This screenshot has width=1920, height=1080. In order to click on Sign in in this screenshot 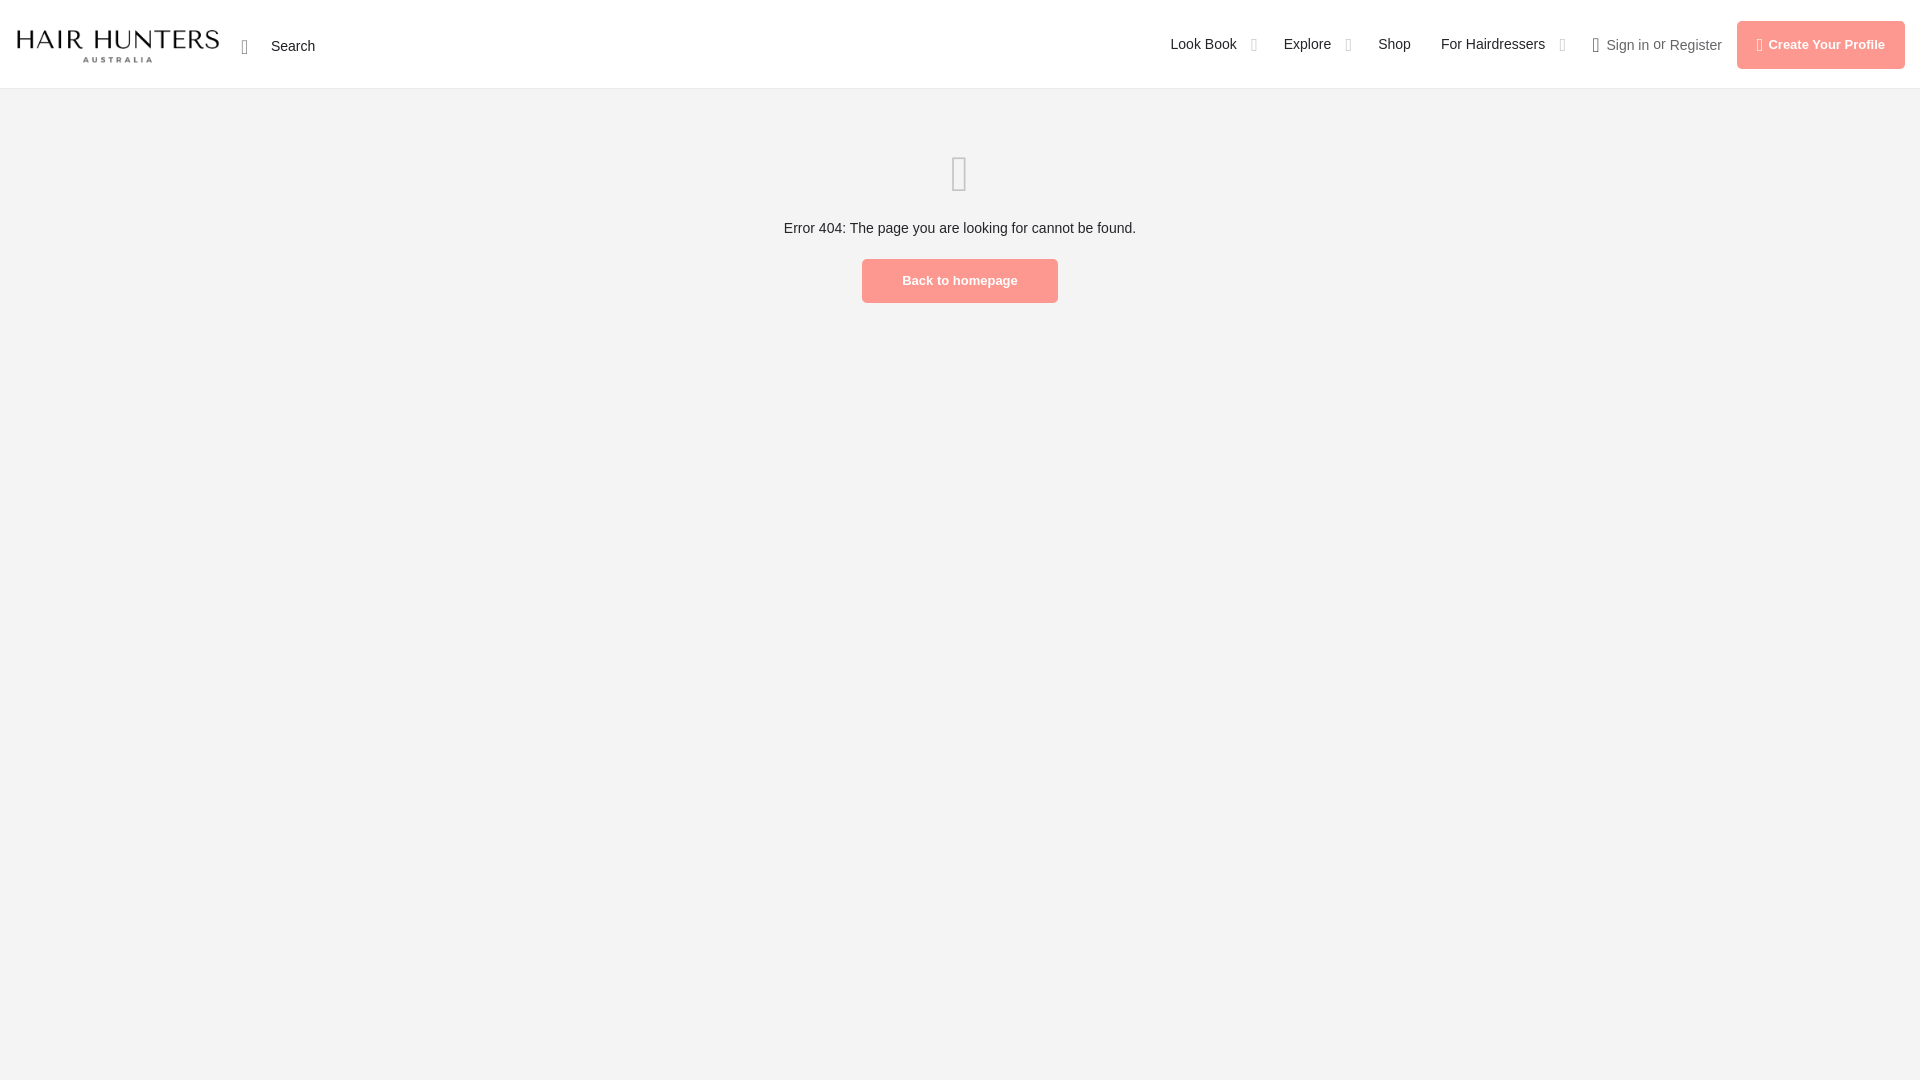, I will do `click(1627, 44)`.